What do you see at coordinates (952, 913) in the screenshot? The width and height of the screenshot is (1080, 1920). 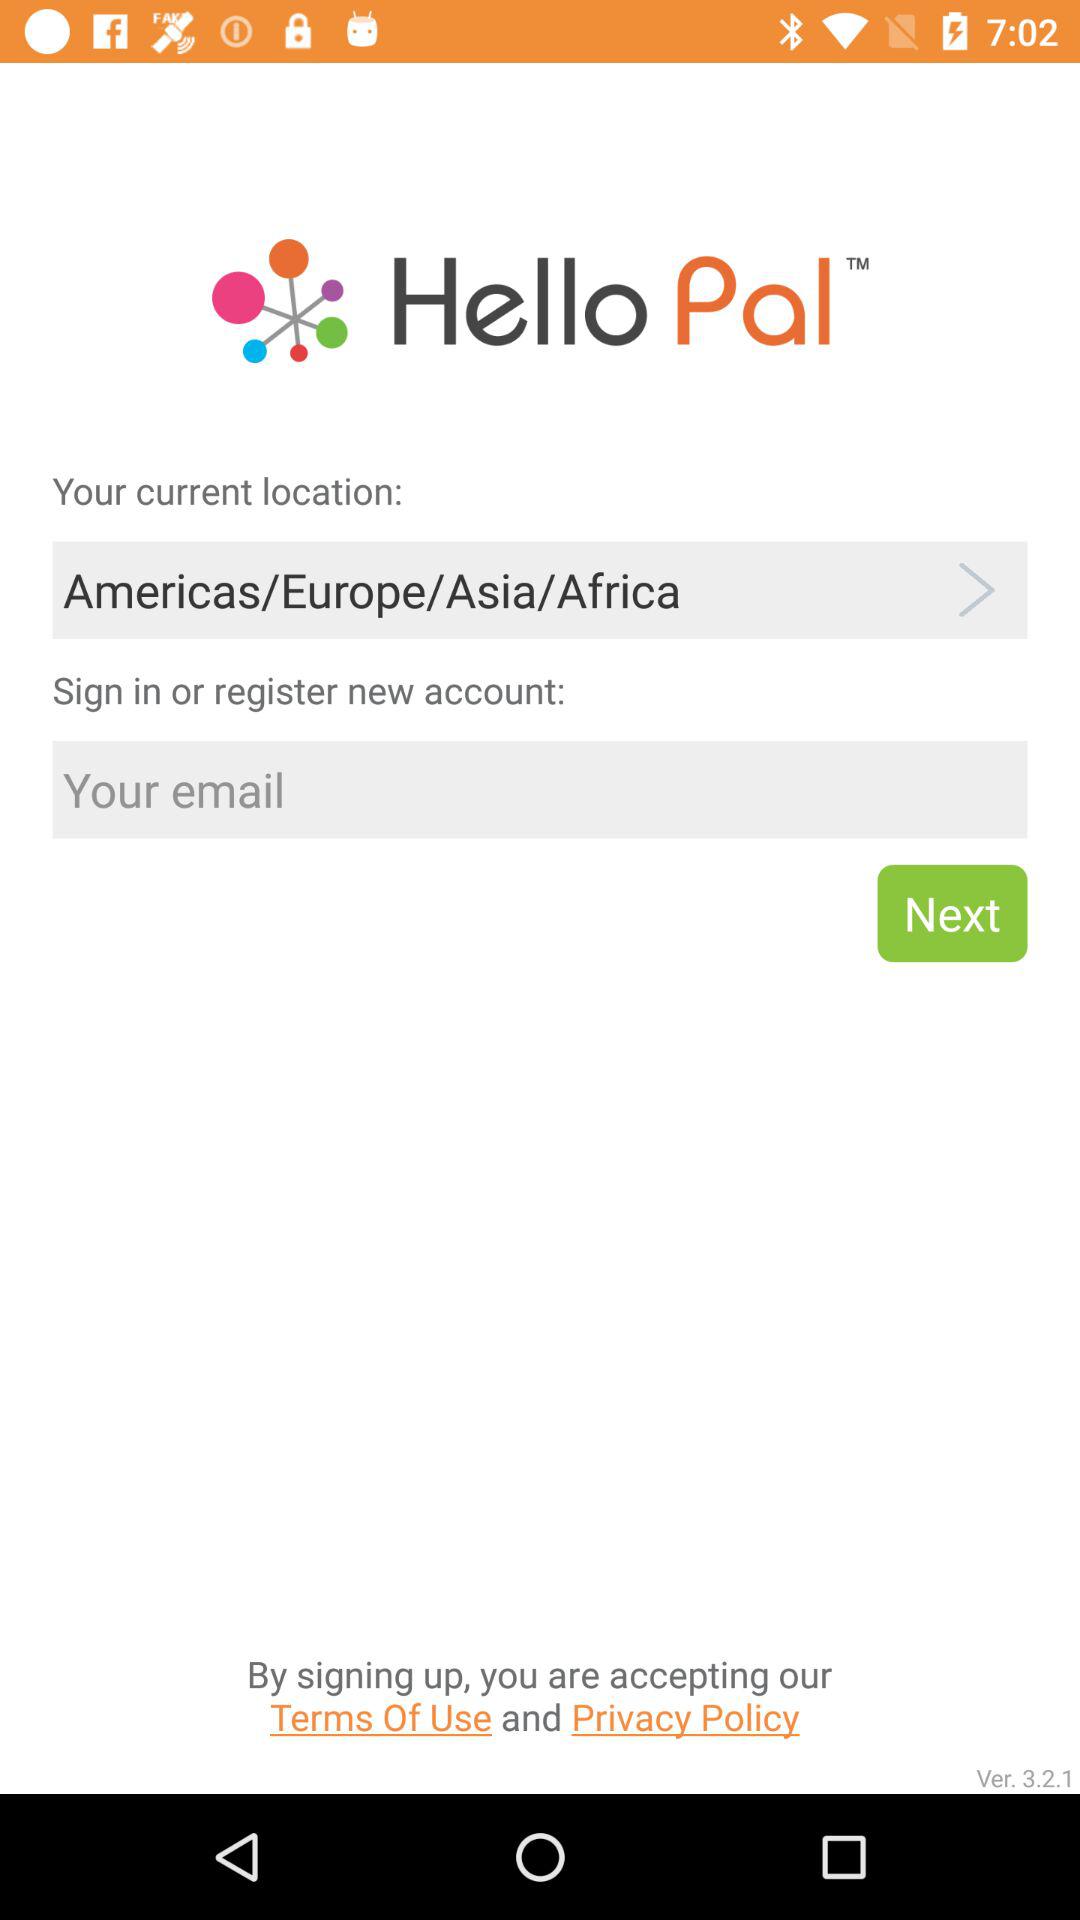 I see `tap the next item` at bounding box center [952, 913].